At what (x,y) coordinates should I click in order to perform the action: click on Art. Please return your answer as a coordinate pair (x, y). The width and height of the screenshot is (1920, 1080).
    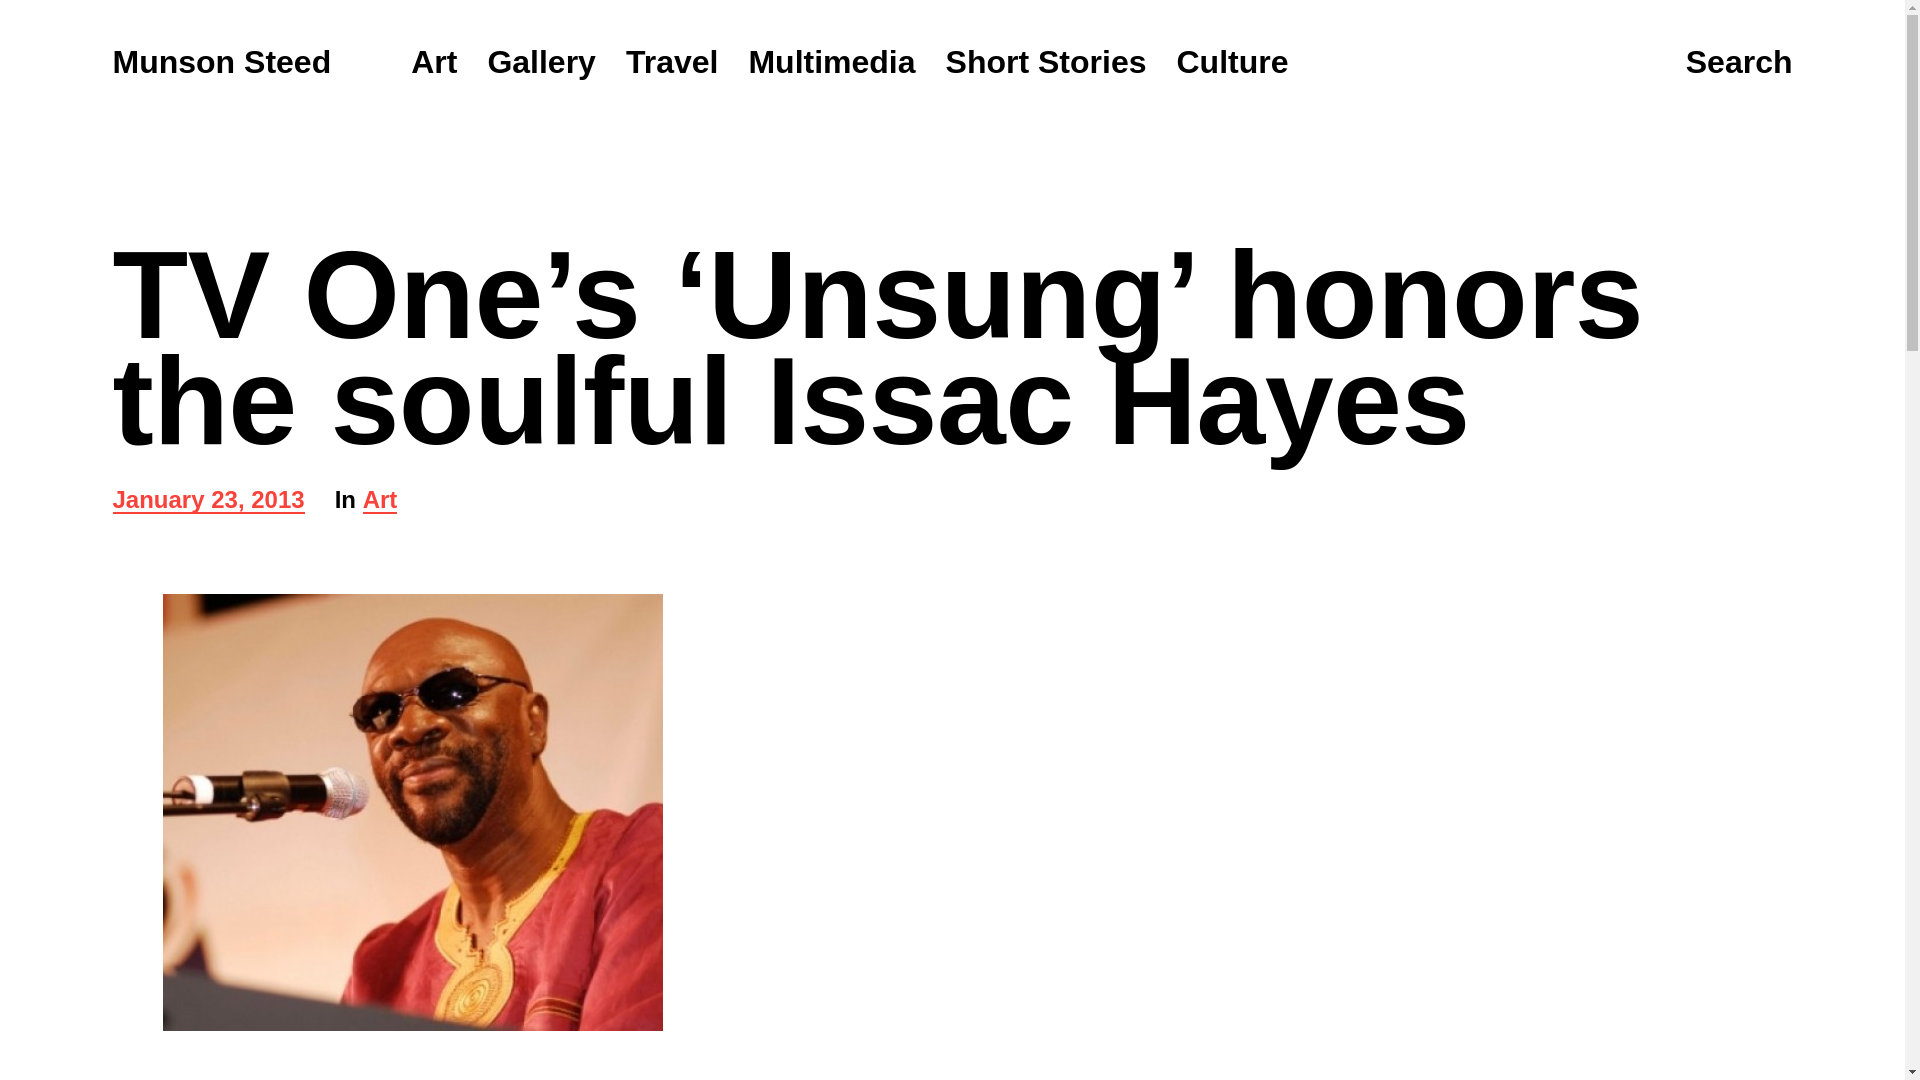
    Looking at the image, I should click on (1046, 62).